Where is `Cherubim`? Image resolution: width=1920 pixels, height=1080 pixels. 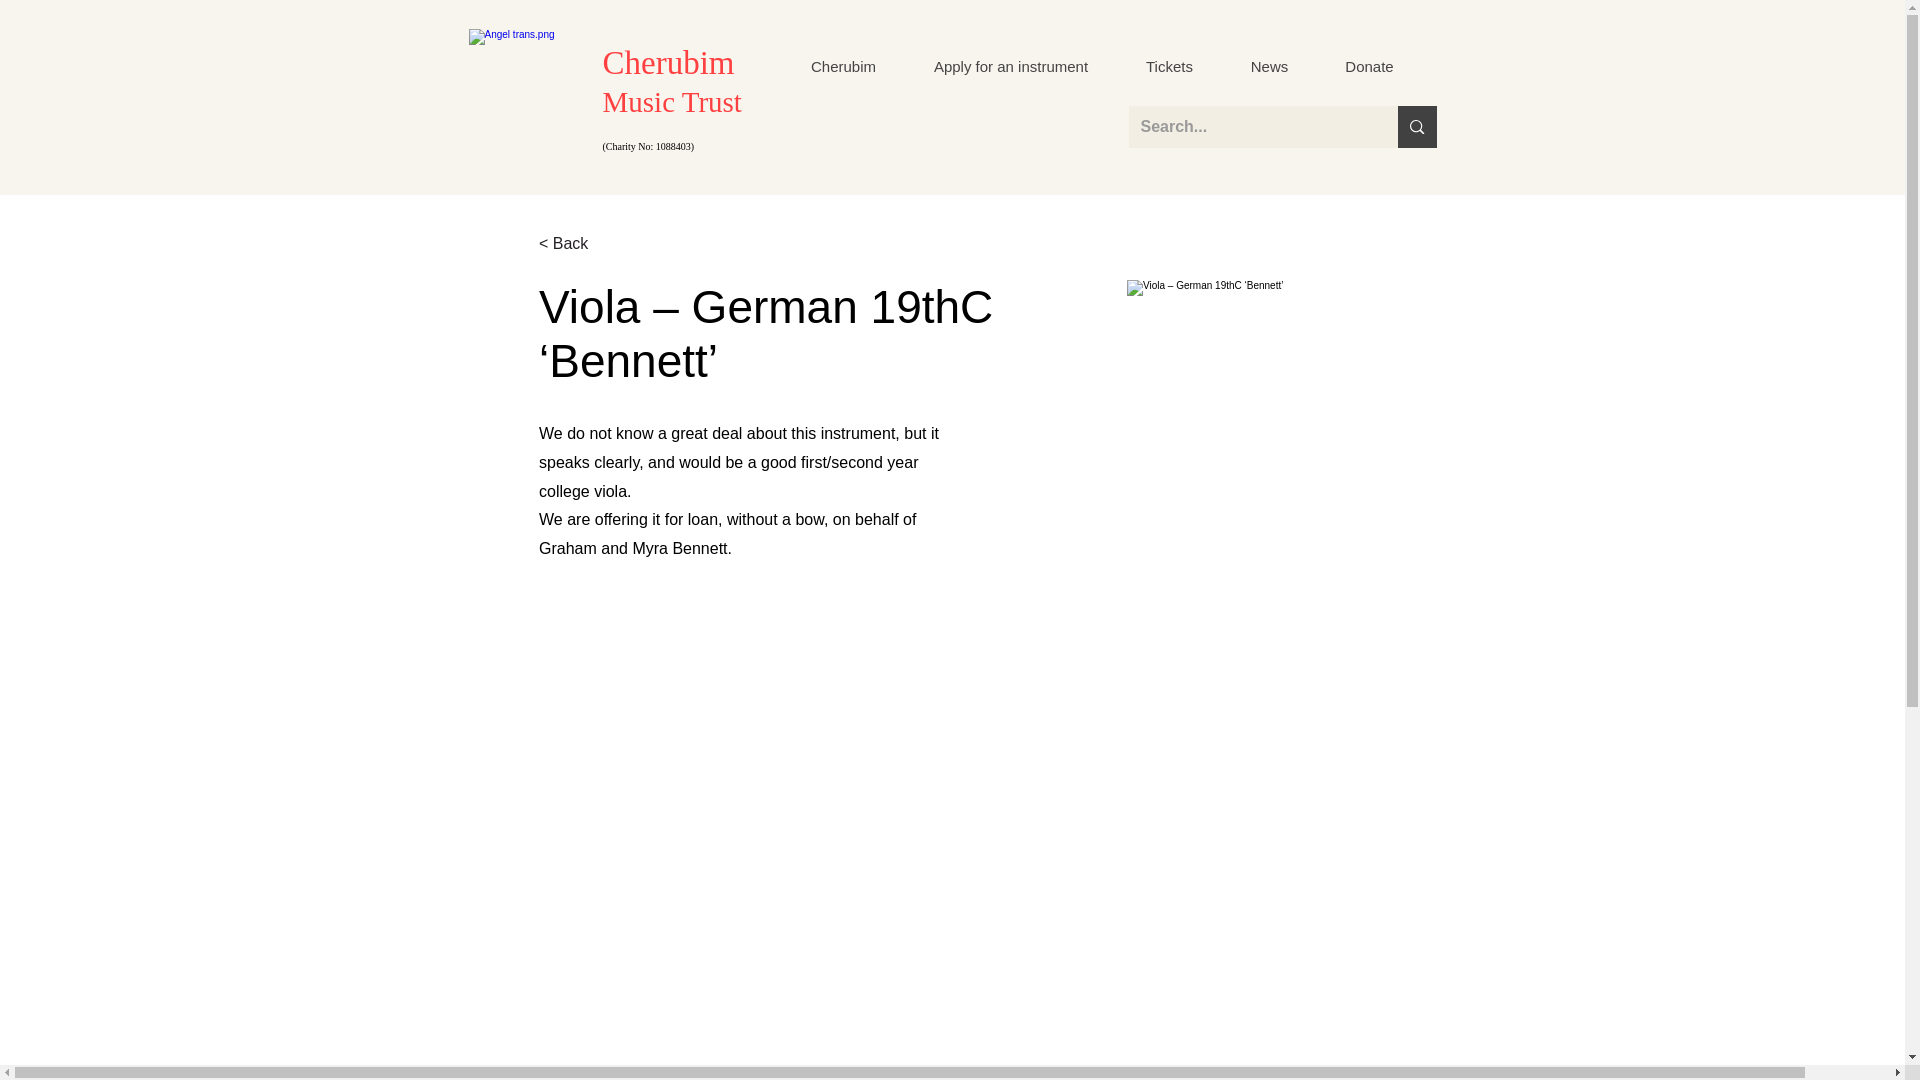 Cherubim is located at coordinates (668, 63).